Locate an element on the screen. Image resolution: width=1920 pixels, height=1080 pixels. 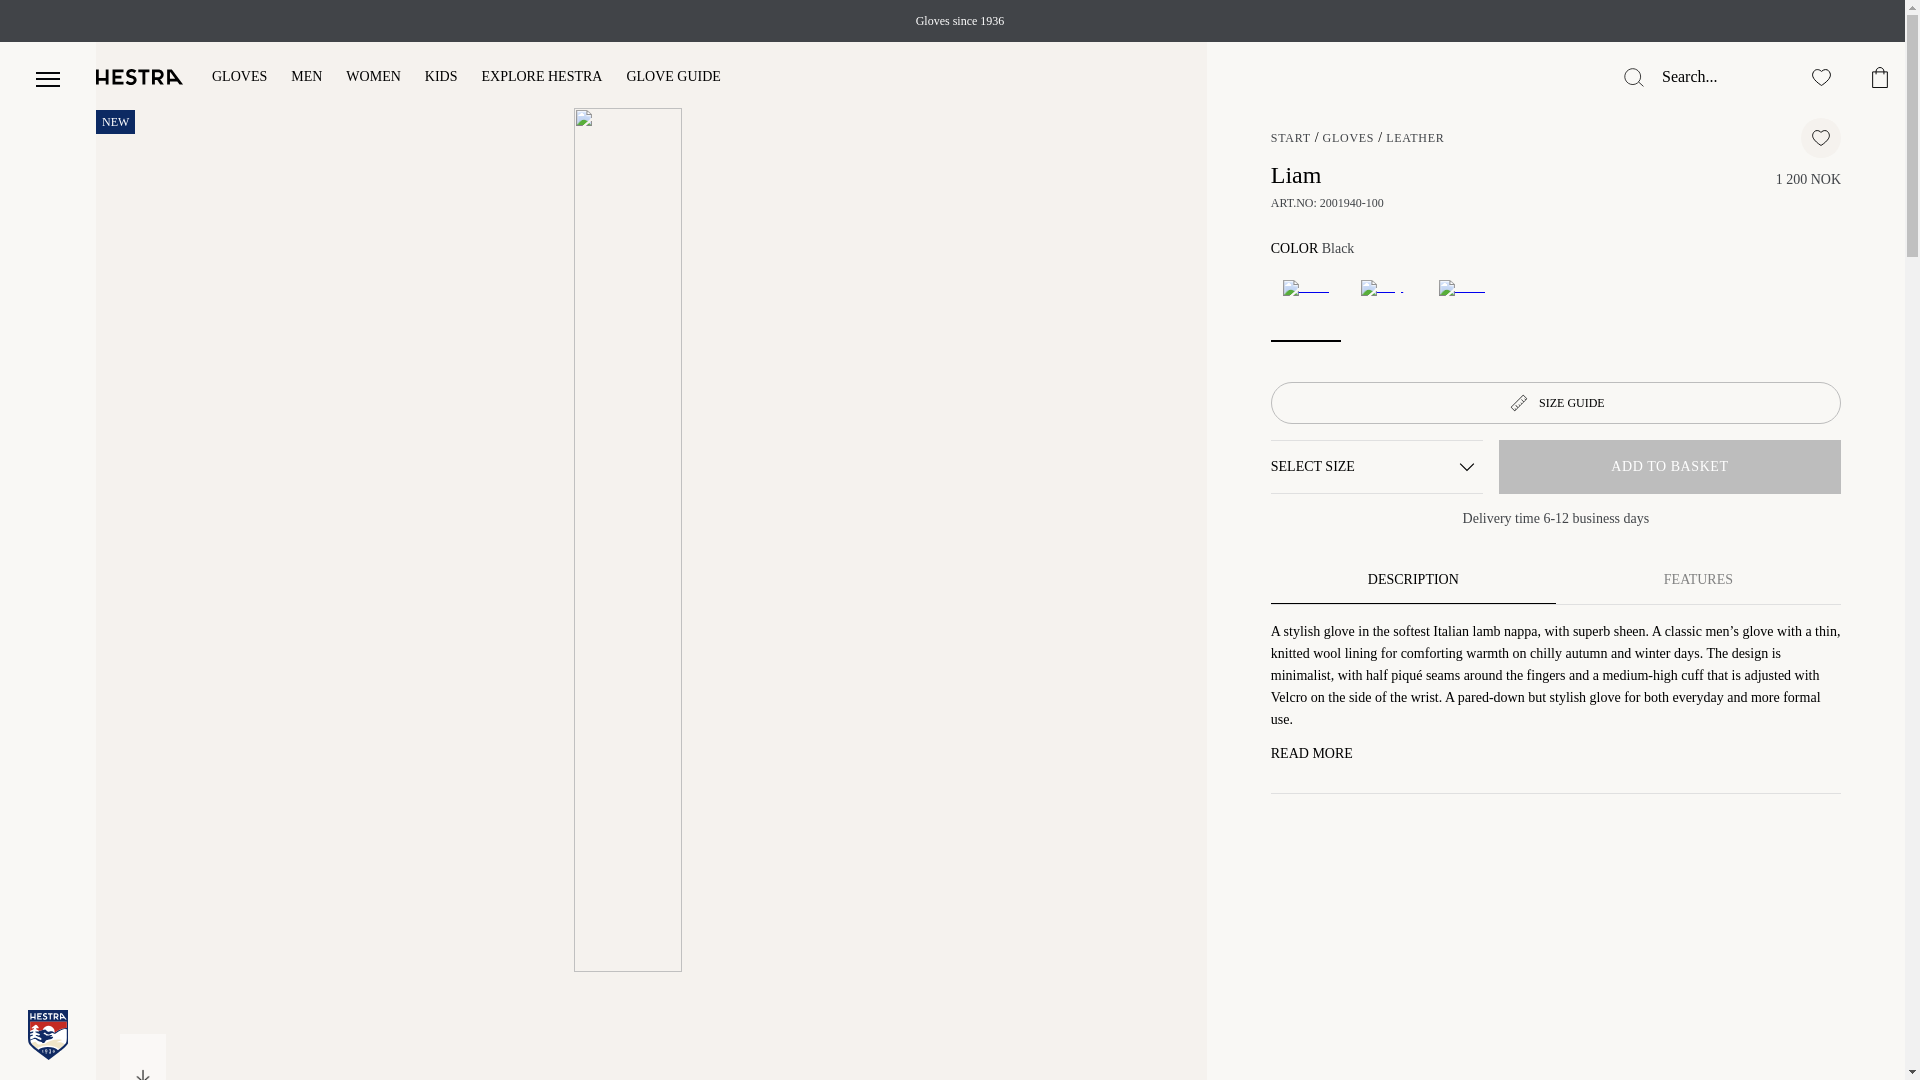
ADD TO BASKET is located at coordinates (1670, 466).